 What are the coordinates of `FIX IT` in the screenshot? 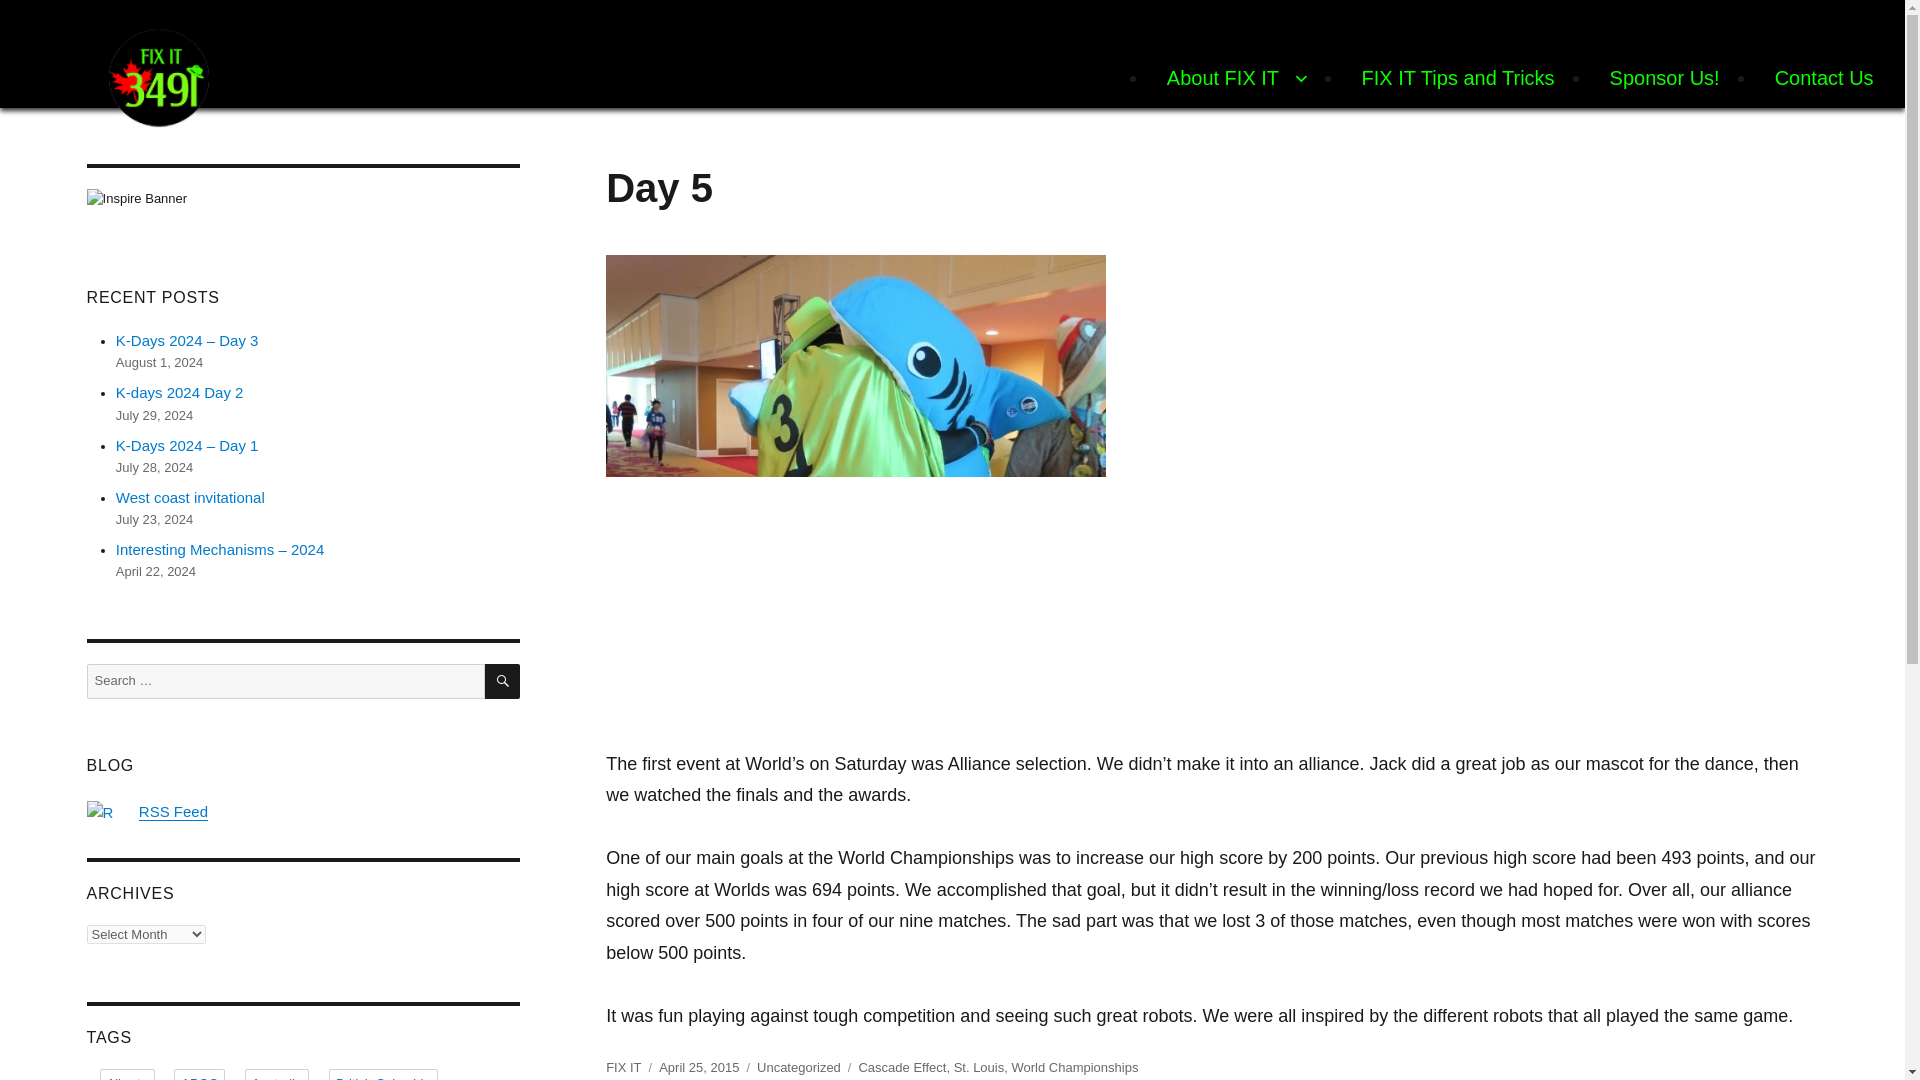 It's located at (624, 1066).